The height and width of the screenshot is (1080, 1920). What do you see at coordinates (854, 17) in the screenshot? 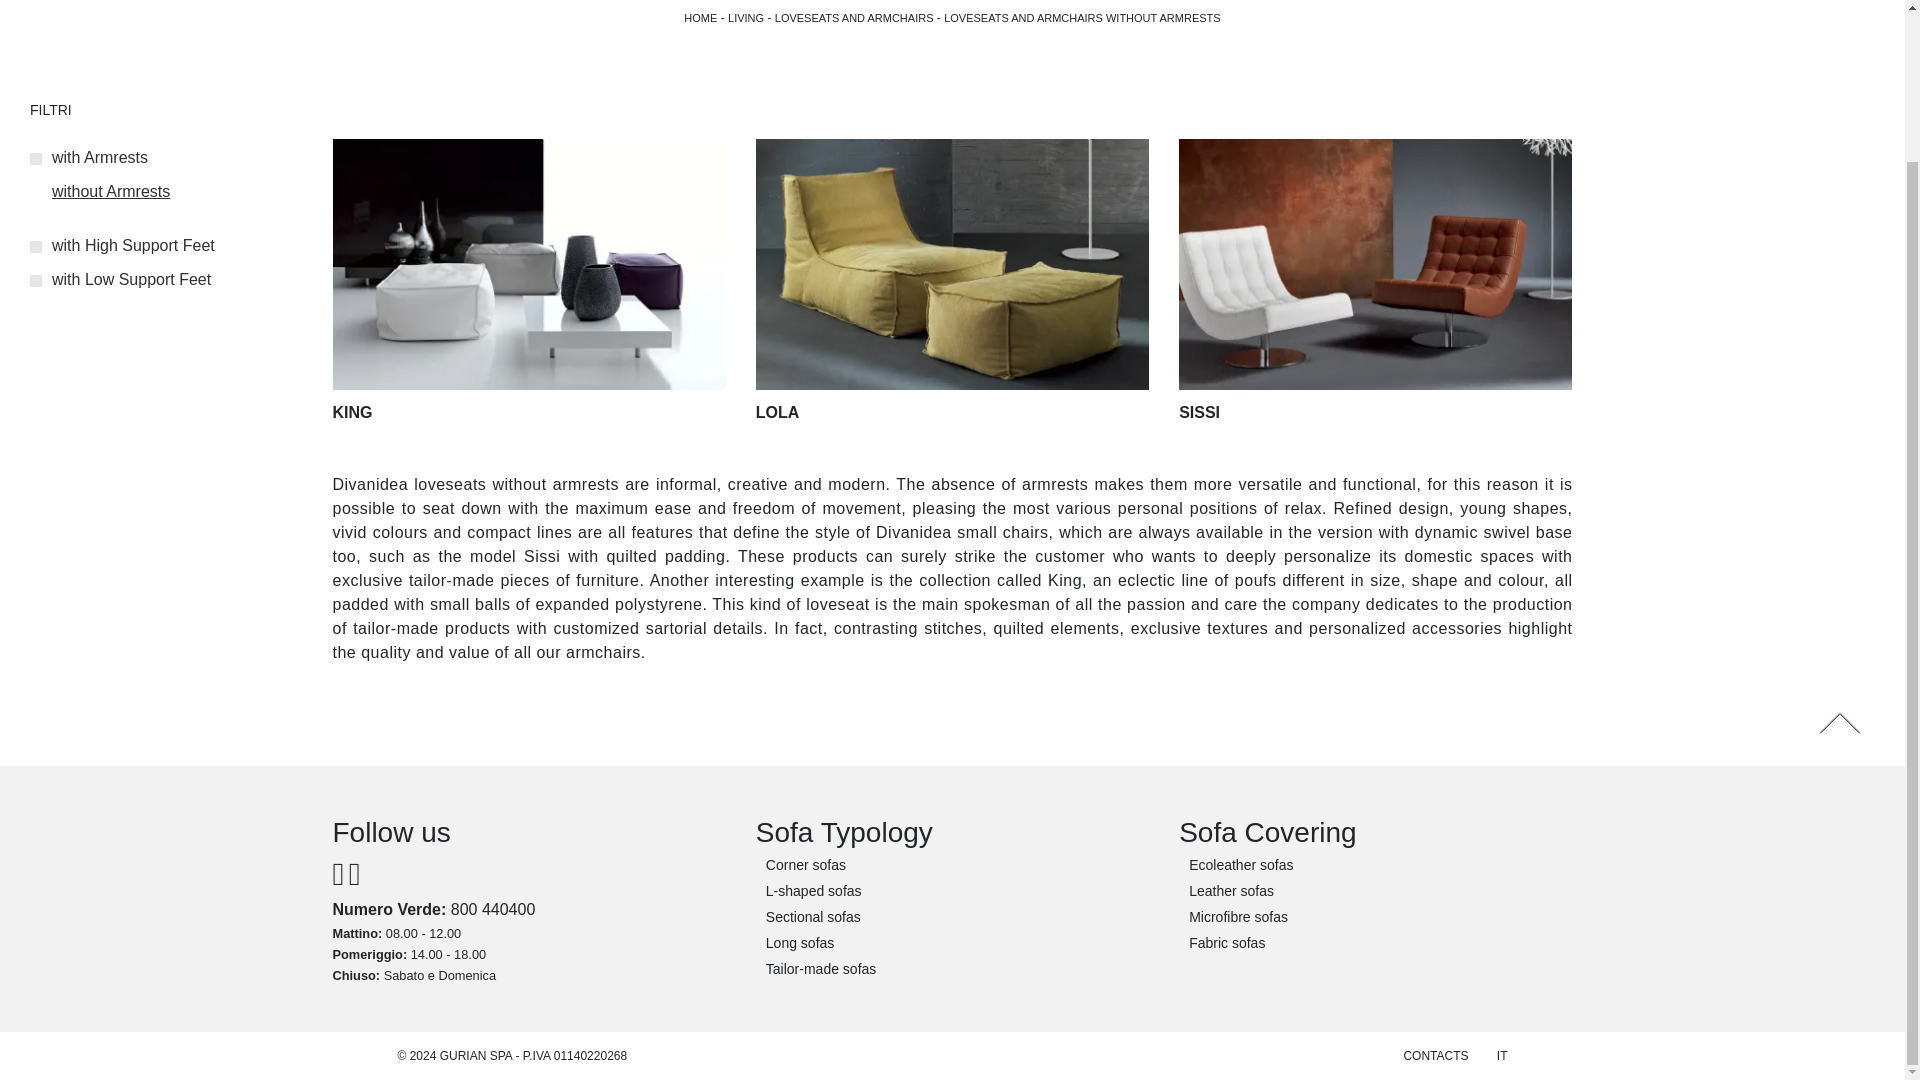
I see `Loveseats and armchairs` at bounding box center [854, 17].